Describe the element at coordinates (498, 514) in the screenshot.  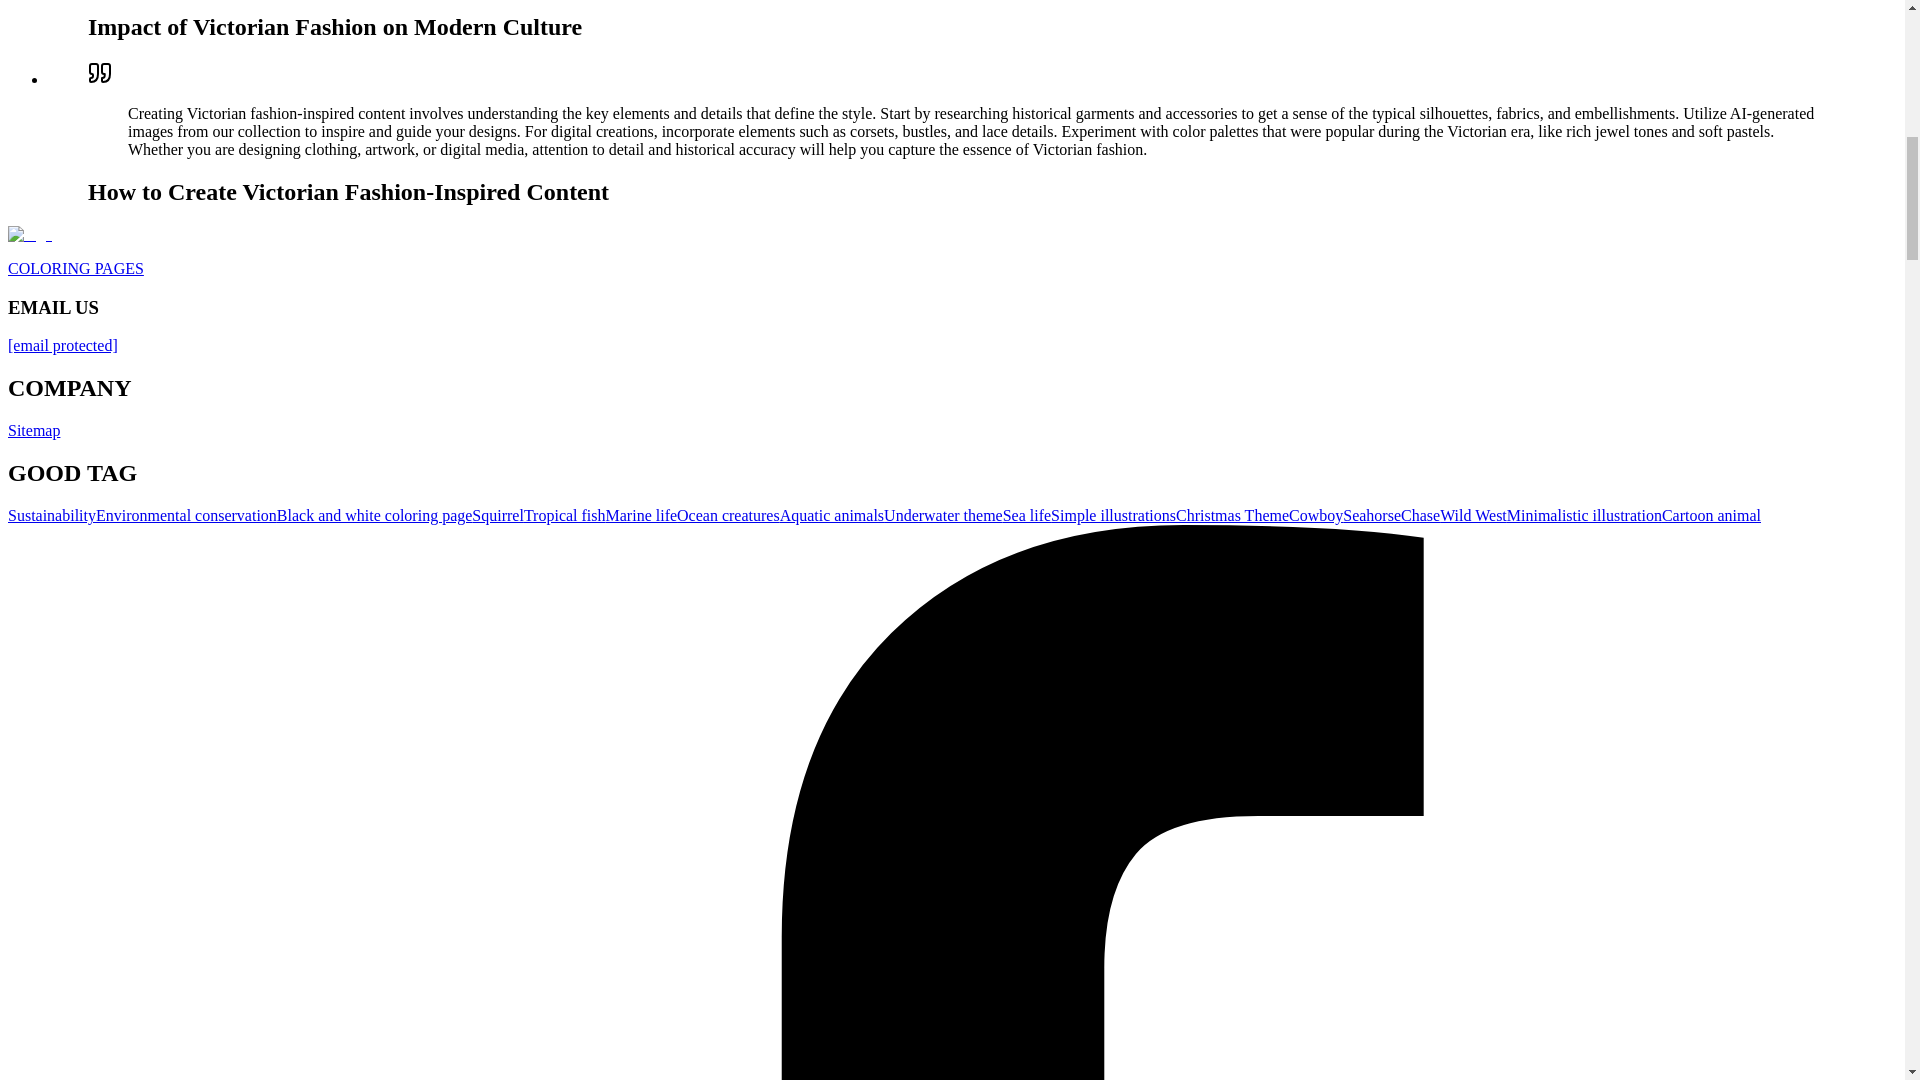
I see `Squirrel` at that location.